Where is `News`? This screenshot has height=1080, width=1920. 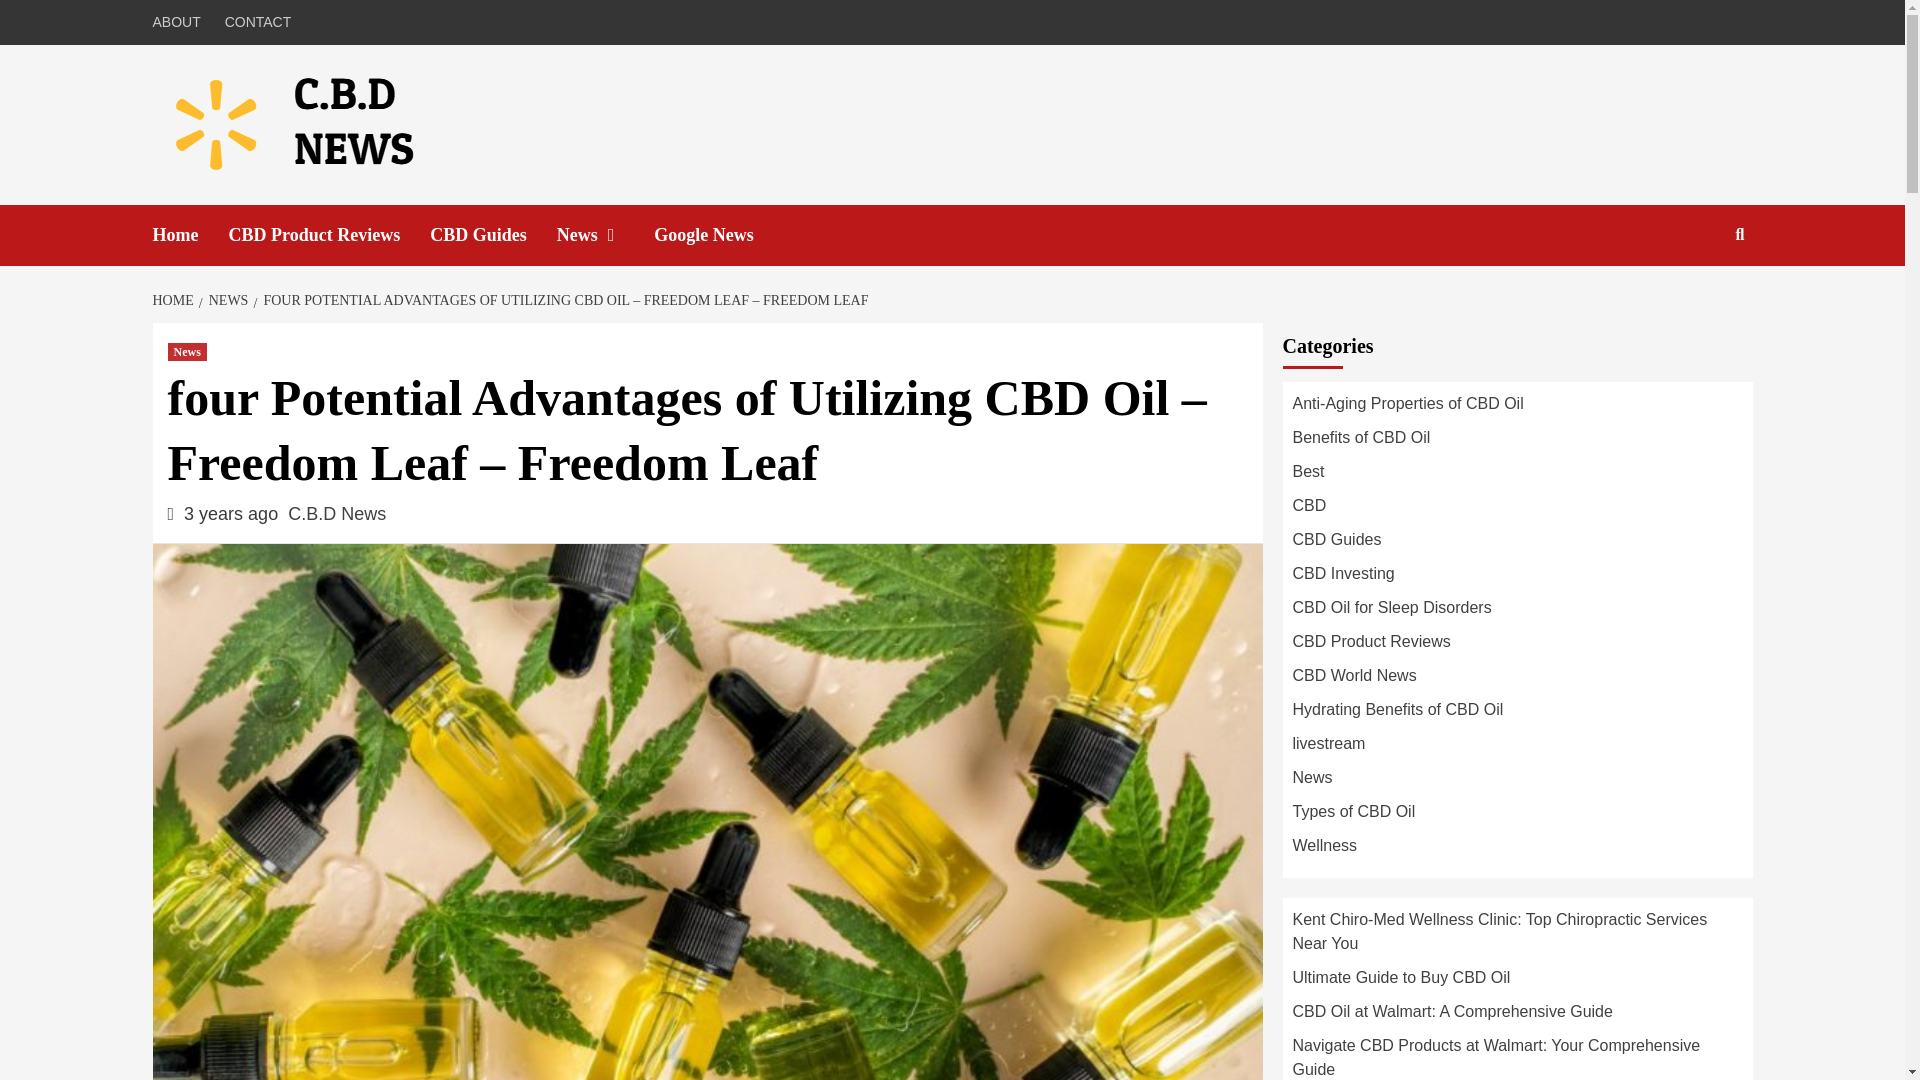
News is located at coordinates (605, 235).